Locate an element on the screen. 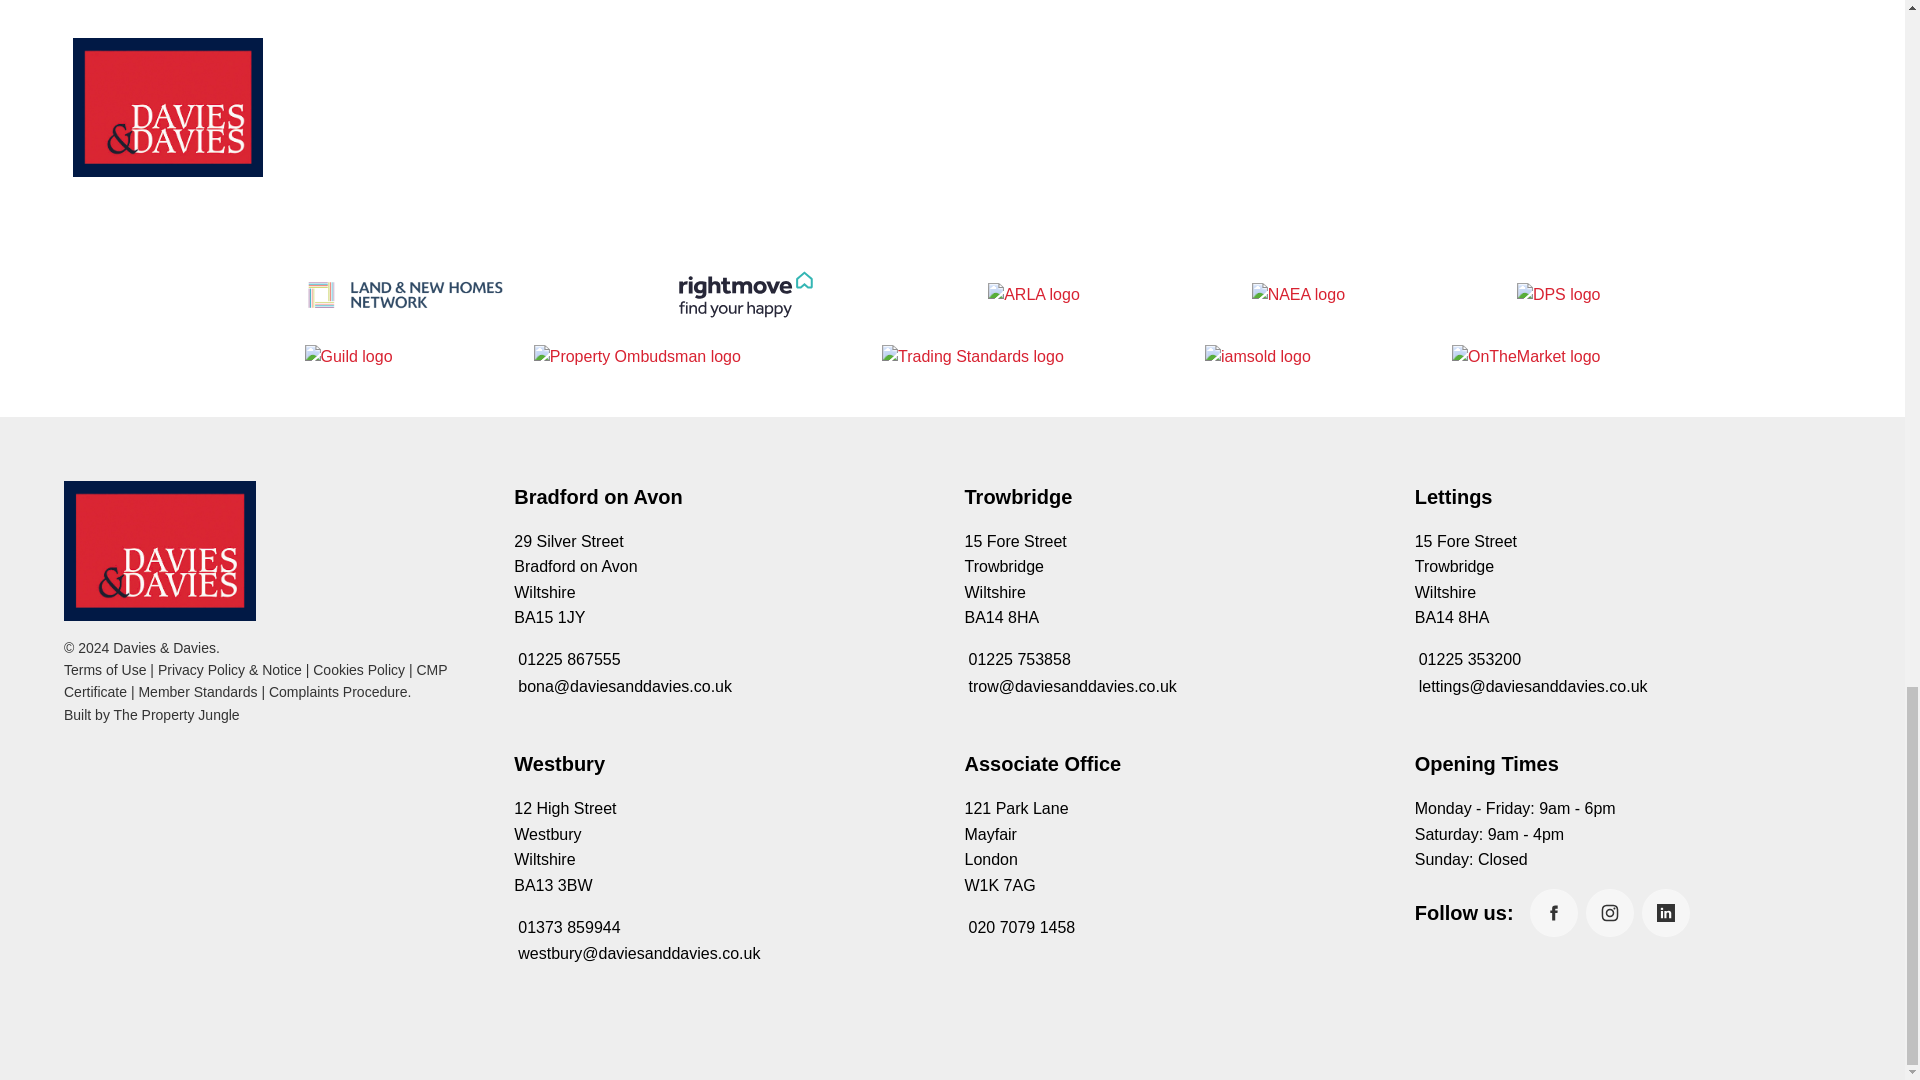  Built by The Property Jungle is located at coordinates (152, 714).